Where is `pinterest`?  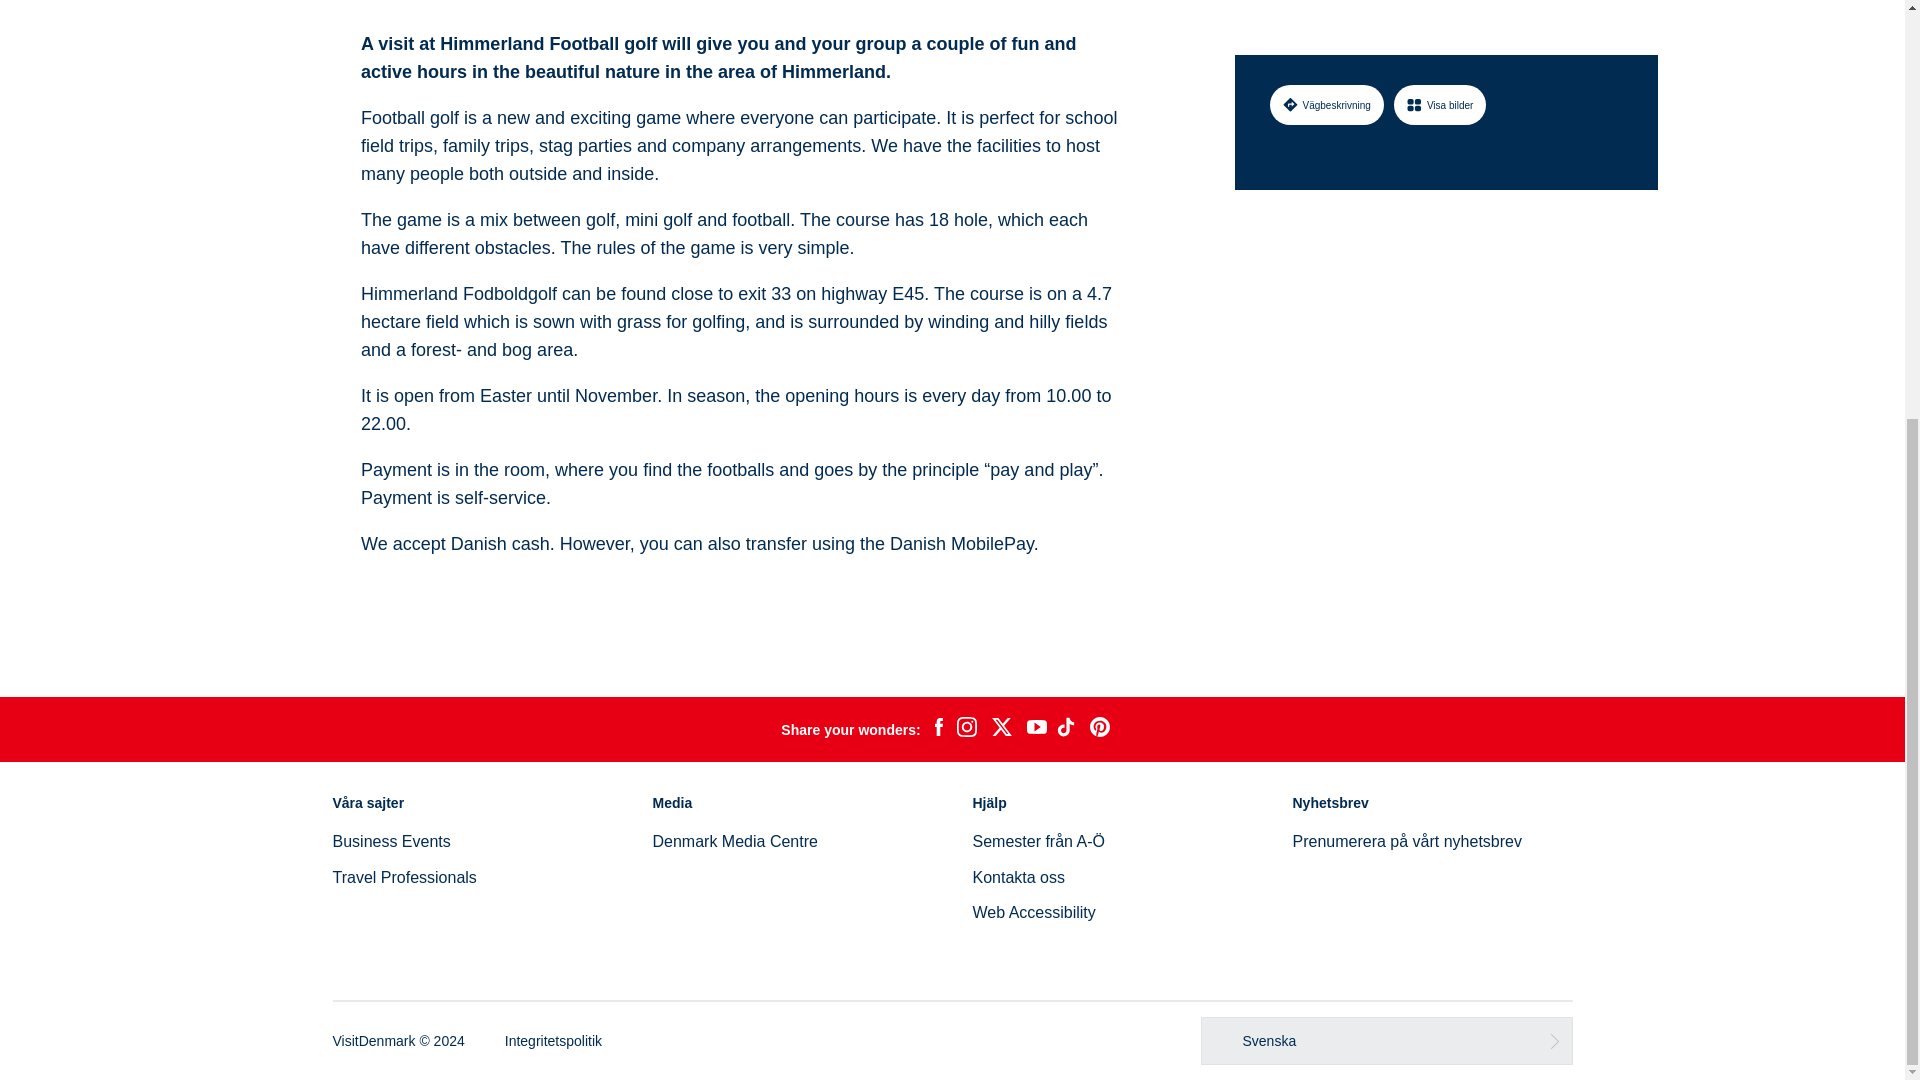
pinterest is located at coordinates (1100, 730).